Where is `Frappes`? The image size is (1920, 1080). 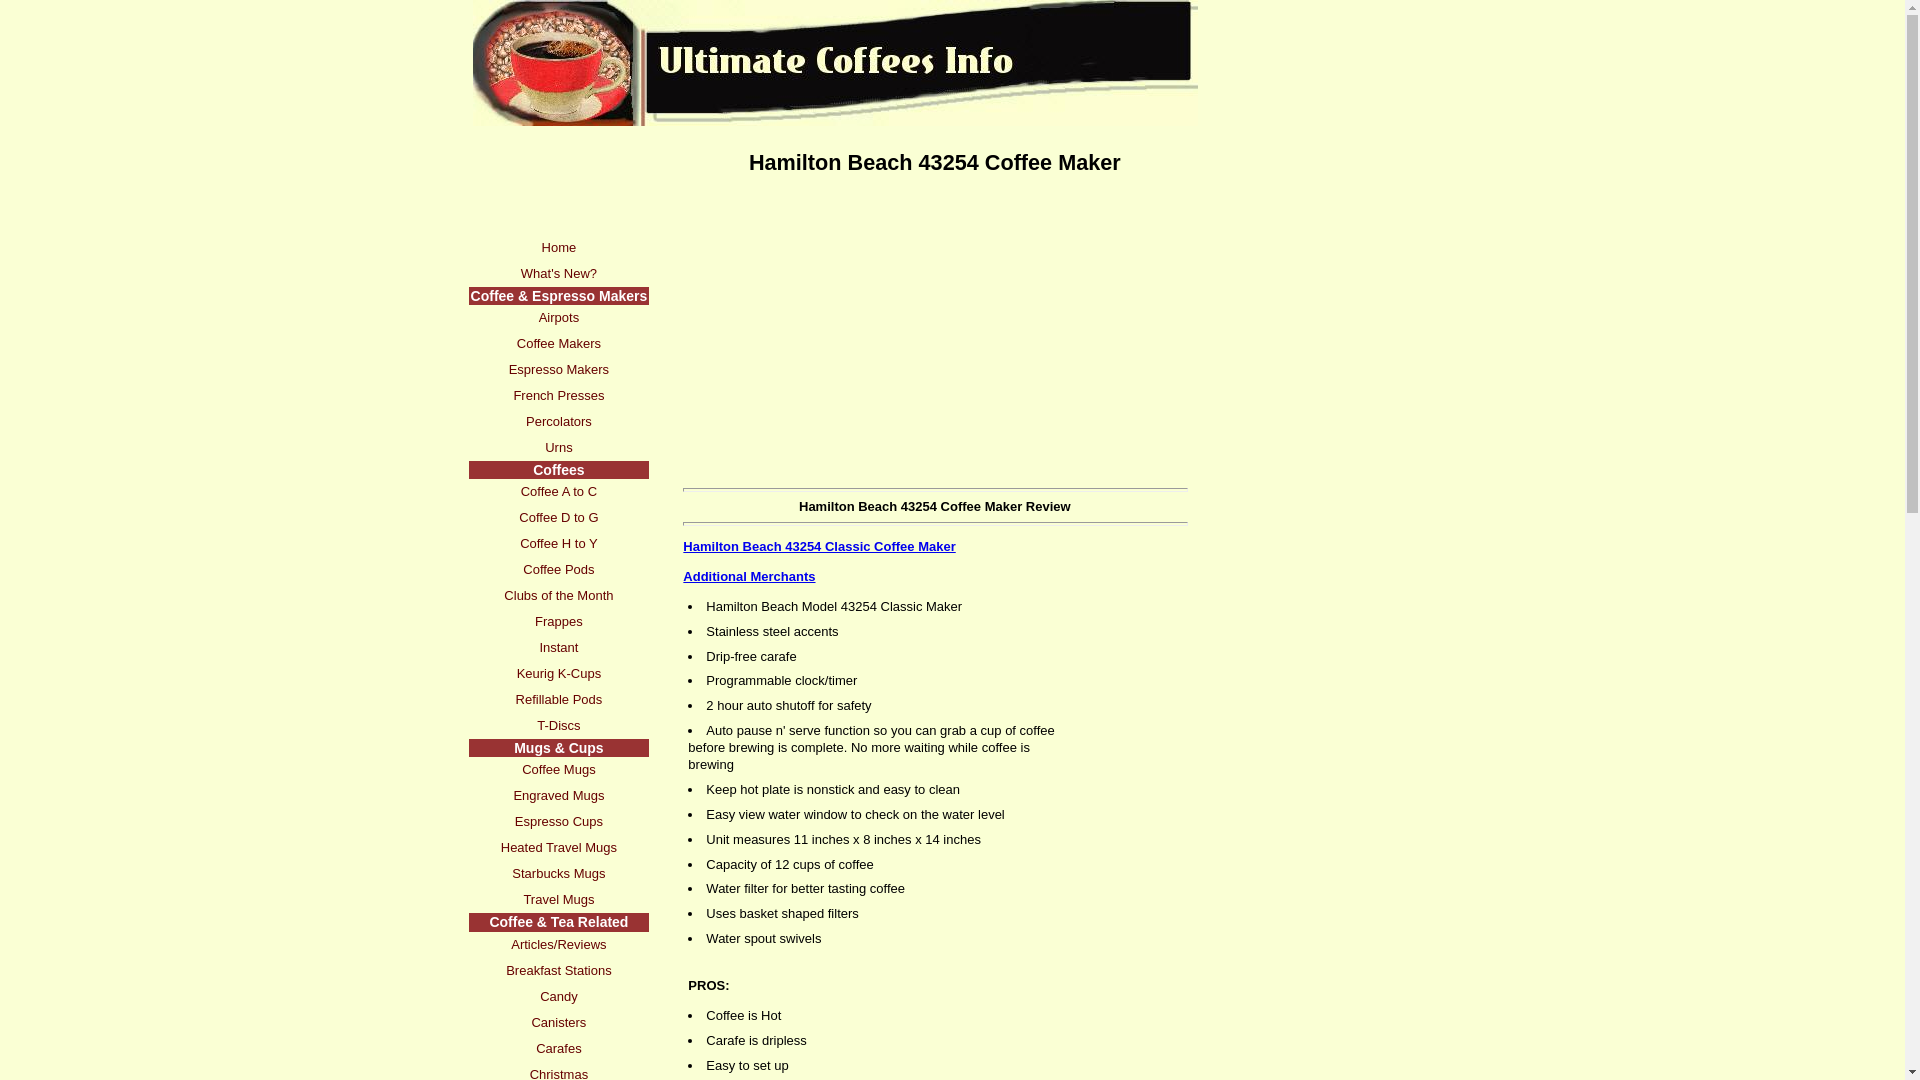
Frappes is located at coordinates (558, 622).